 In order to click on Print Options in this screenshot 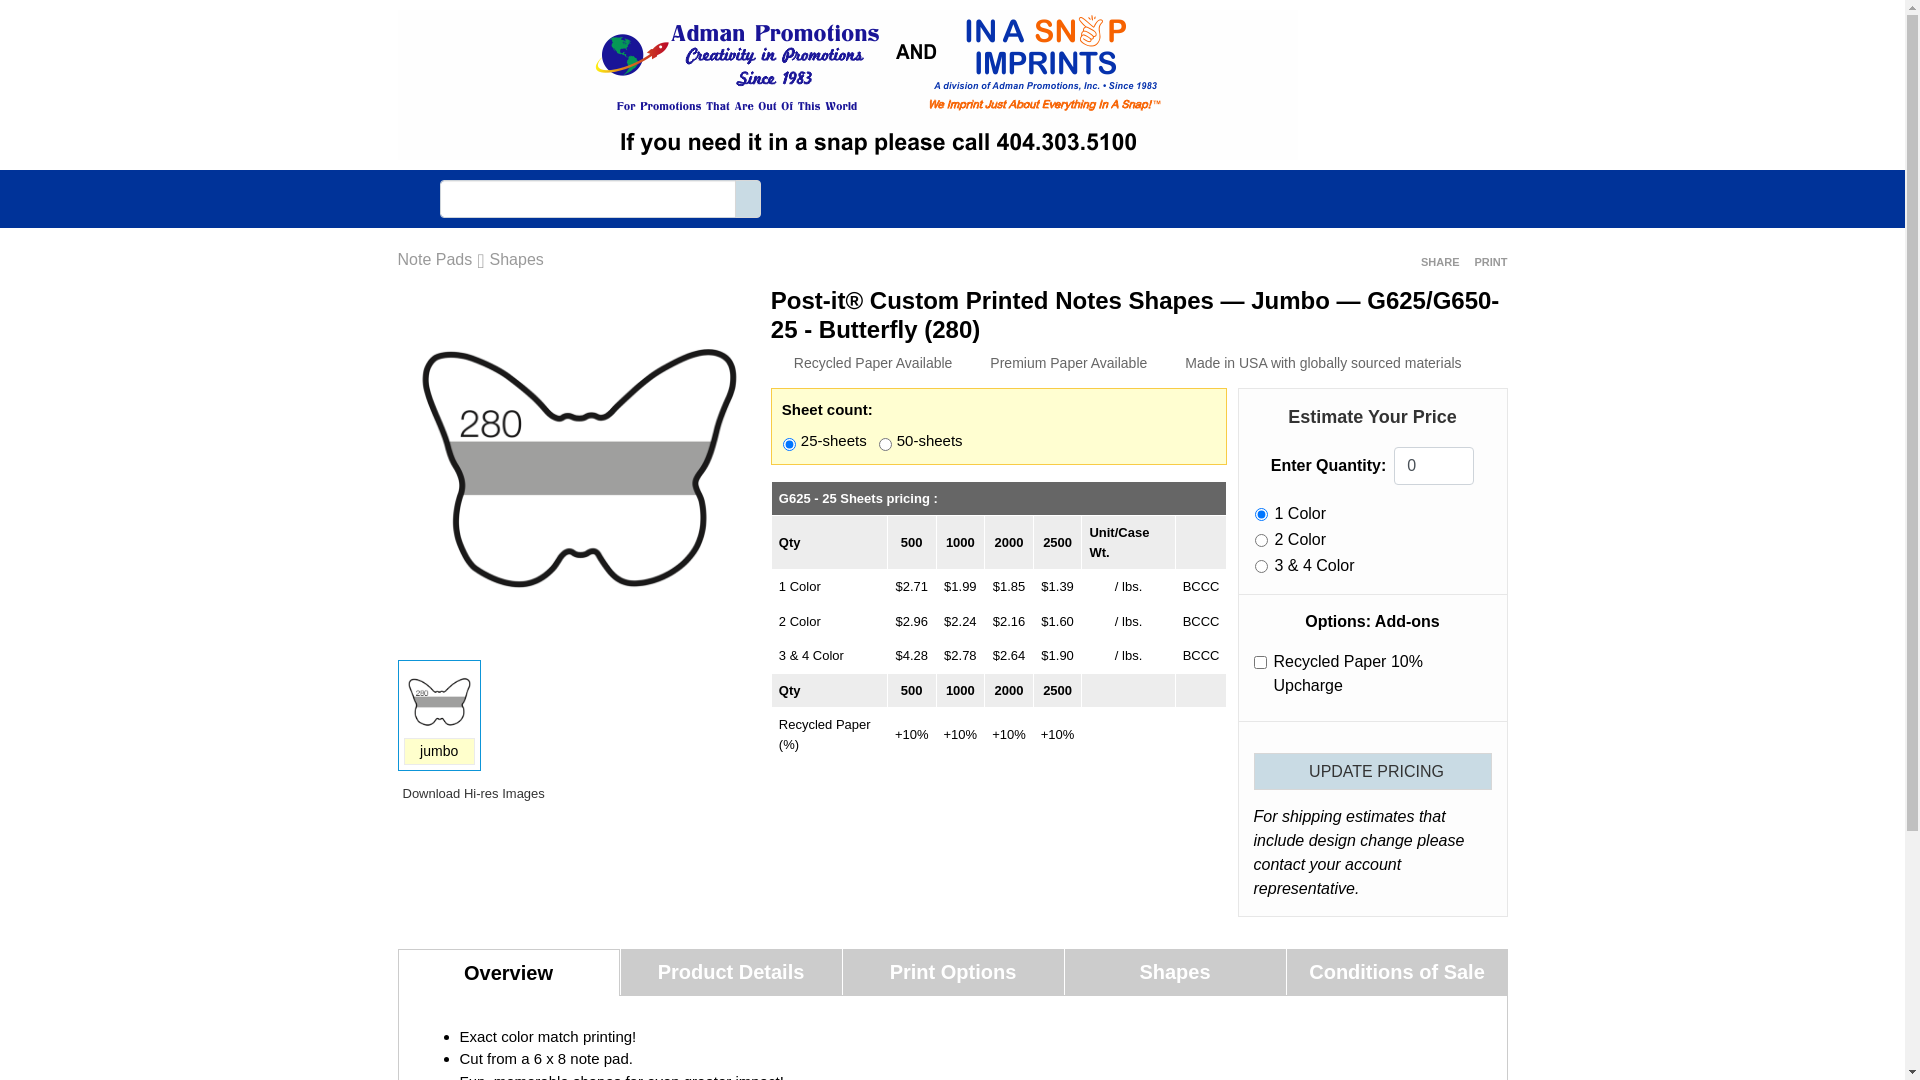, I will do `click(952, 972)`.